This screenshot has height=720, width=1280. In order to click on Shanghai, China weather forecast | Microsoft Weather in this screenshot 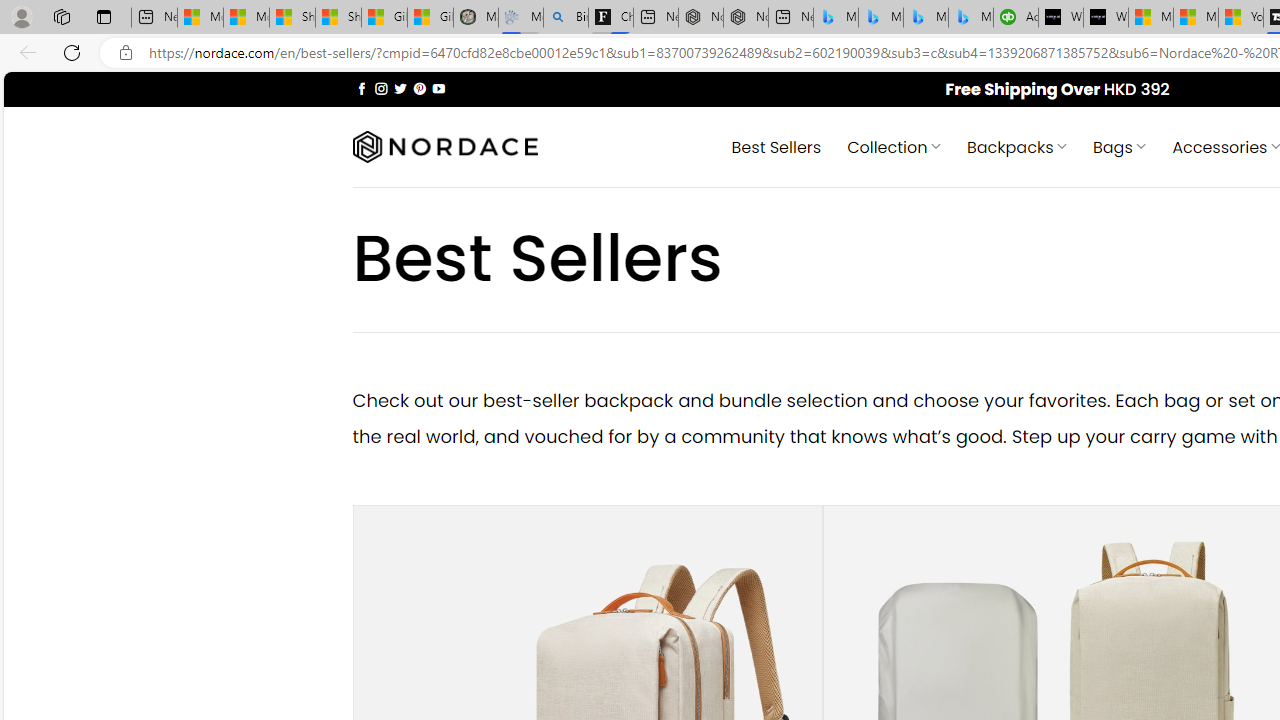, I will do `click(338, 18)`.